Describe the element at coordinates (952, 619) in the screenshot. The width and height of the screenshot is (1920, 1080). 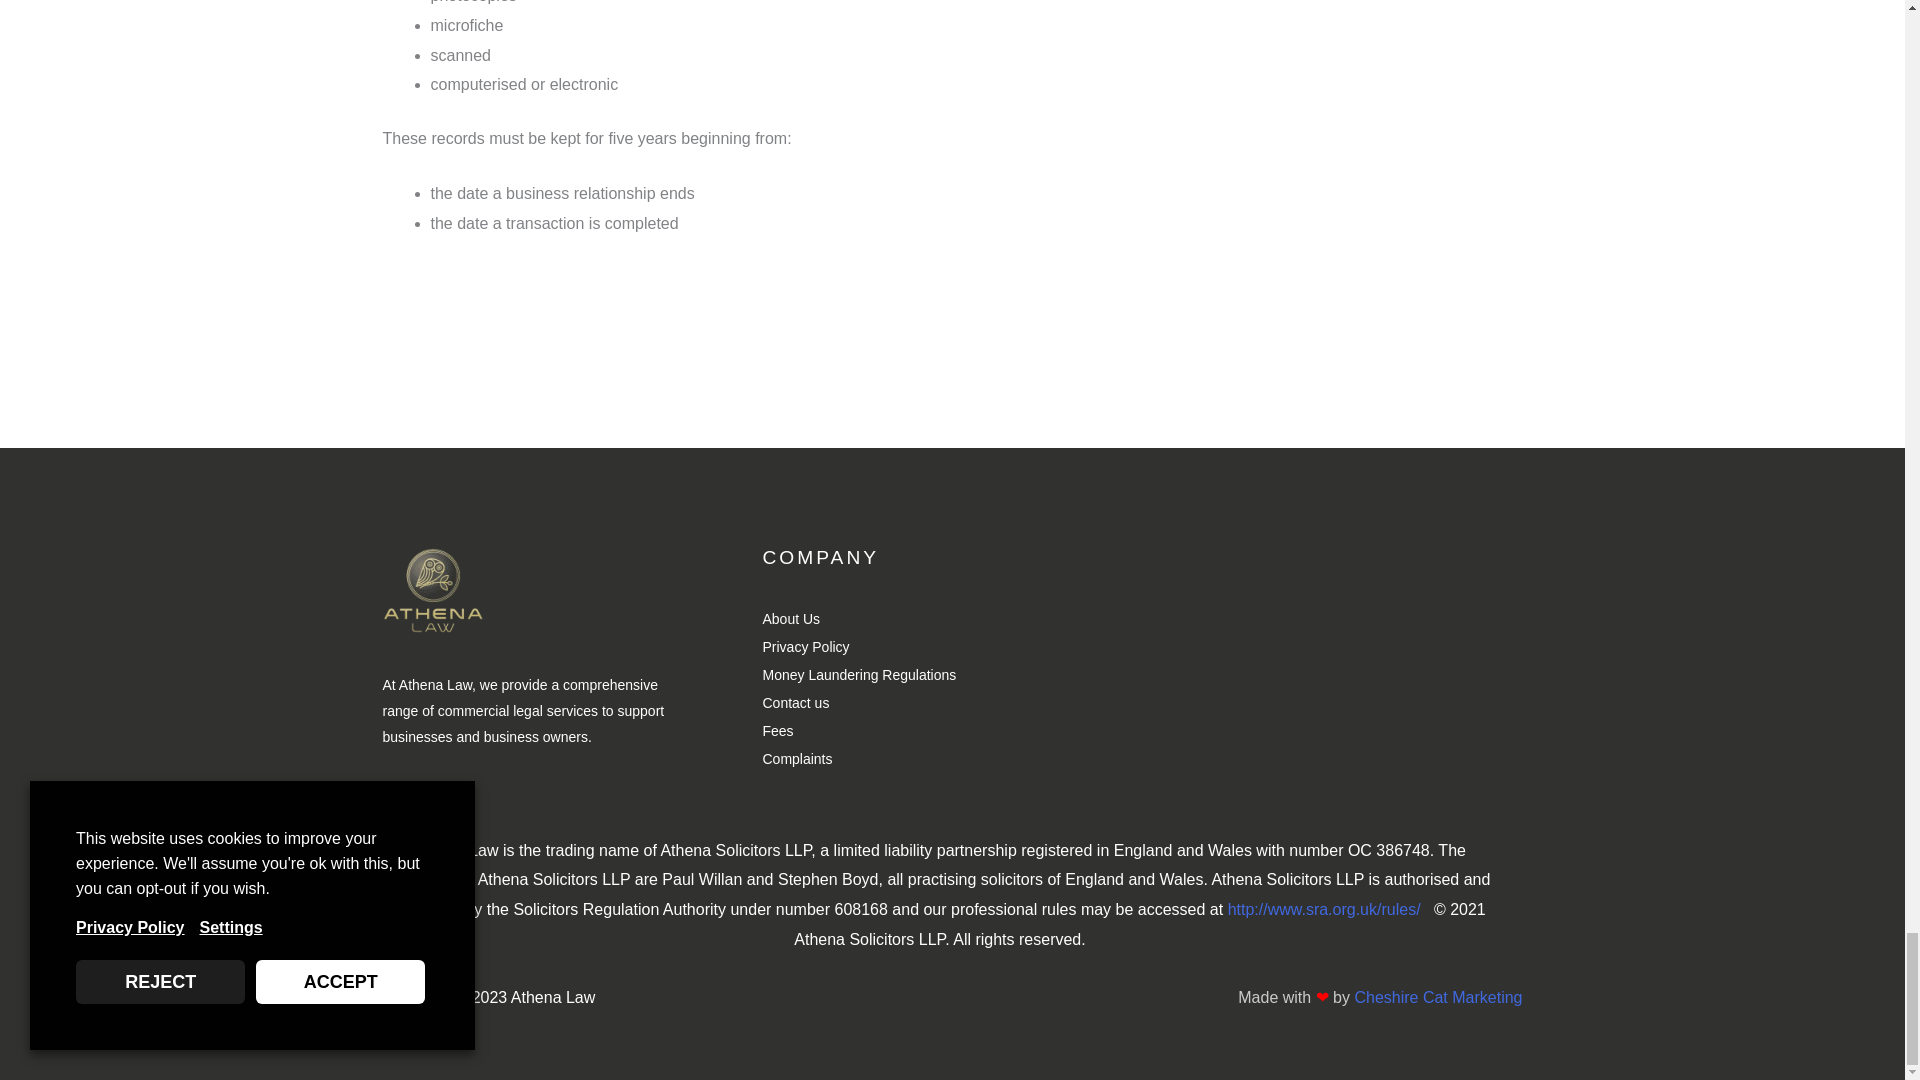
I see `About Us` at that location.